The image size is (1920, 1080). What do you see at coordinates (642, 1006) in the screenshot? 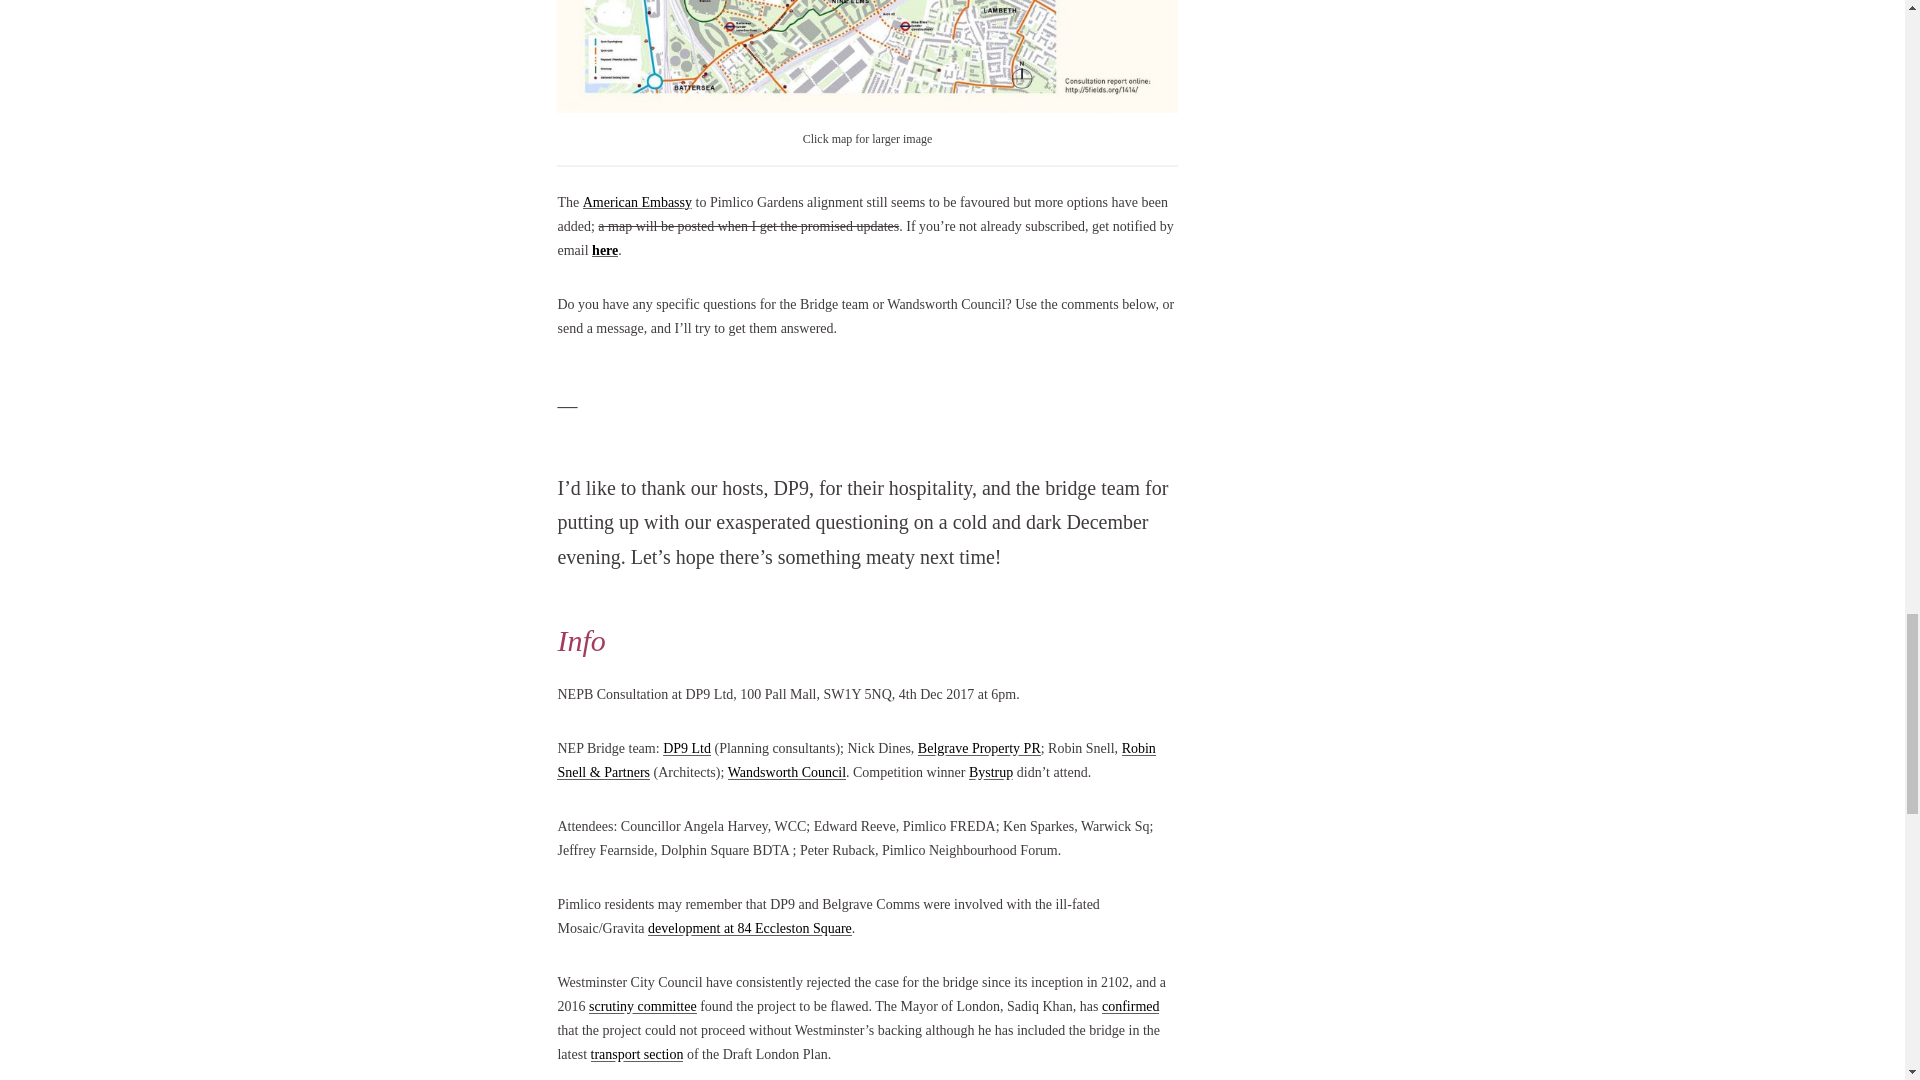
I see `scrutiny committee` at bounding box center [642, 1006].